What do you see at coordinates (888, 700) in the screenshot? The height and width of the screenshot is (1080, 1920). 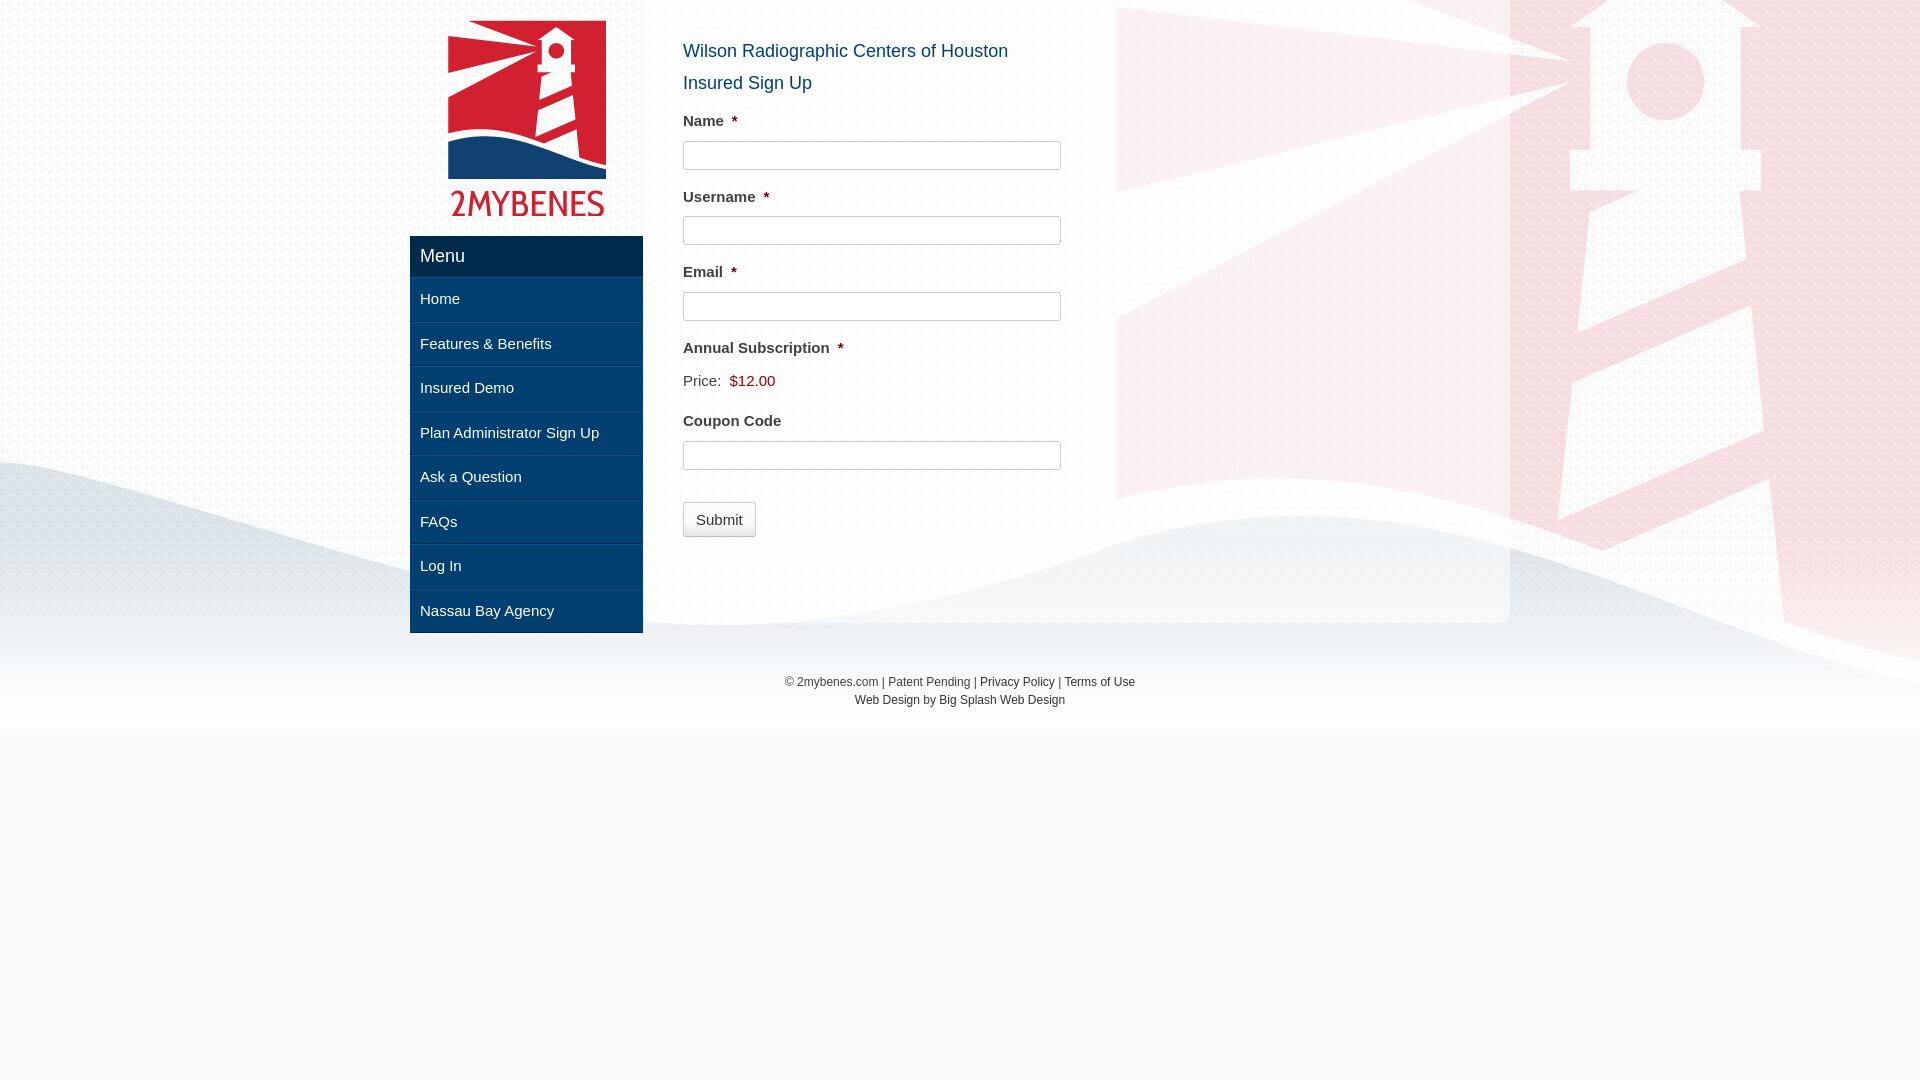 I see `Web Design` at bounding box center [888, 700].